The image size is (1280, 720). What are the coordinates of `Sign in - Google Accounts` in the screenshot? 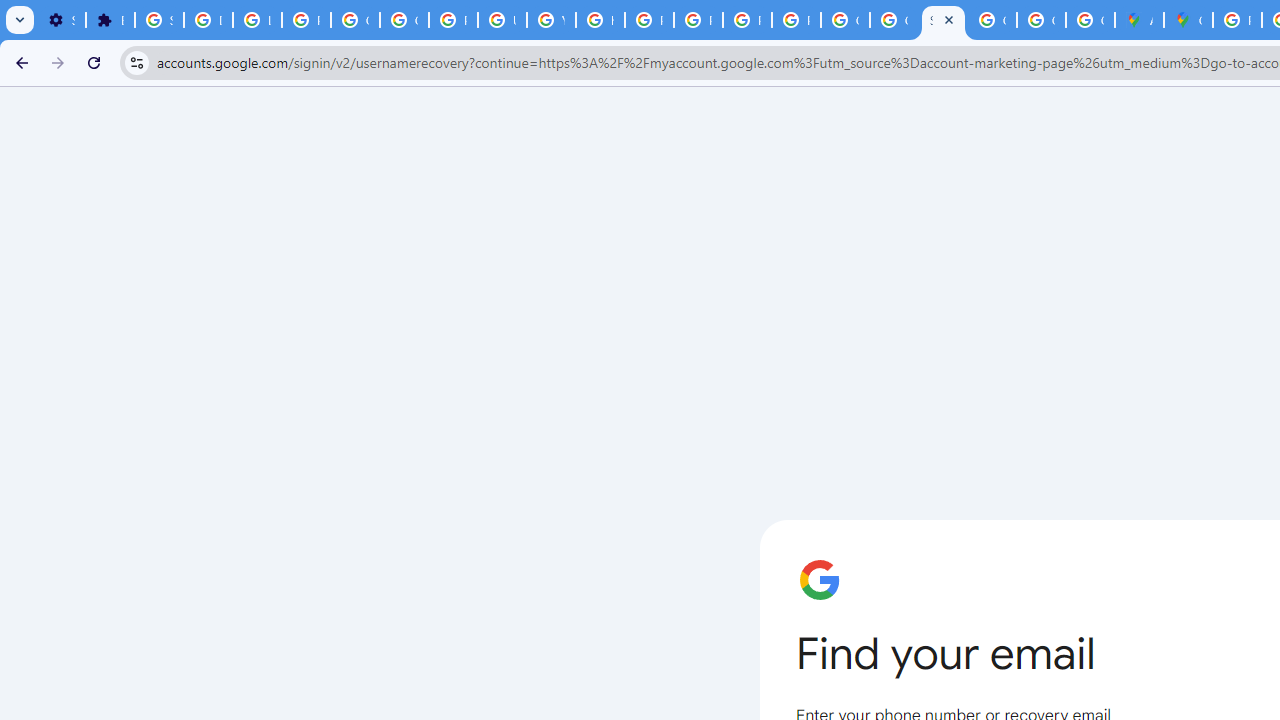 It's located at (943, 20).